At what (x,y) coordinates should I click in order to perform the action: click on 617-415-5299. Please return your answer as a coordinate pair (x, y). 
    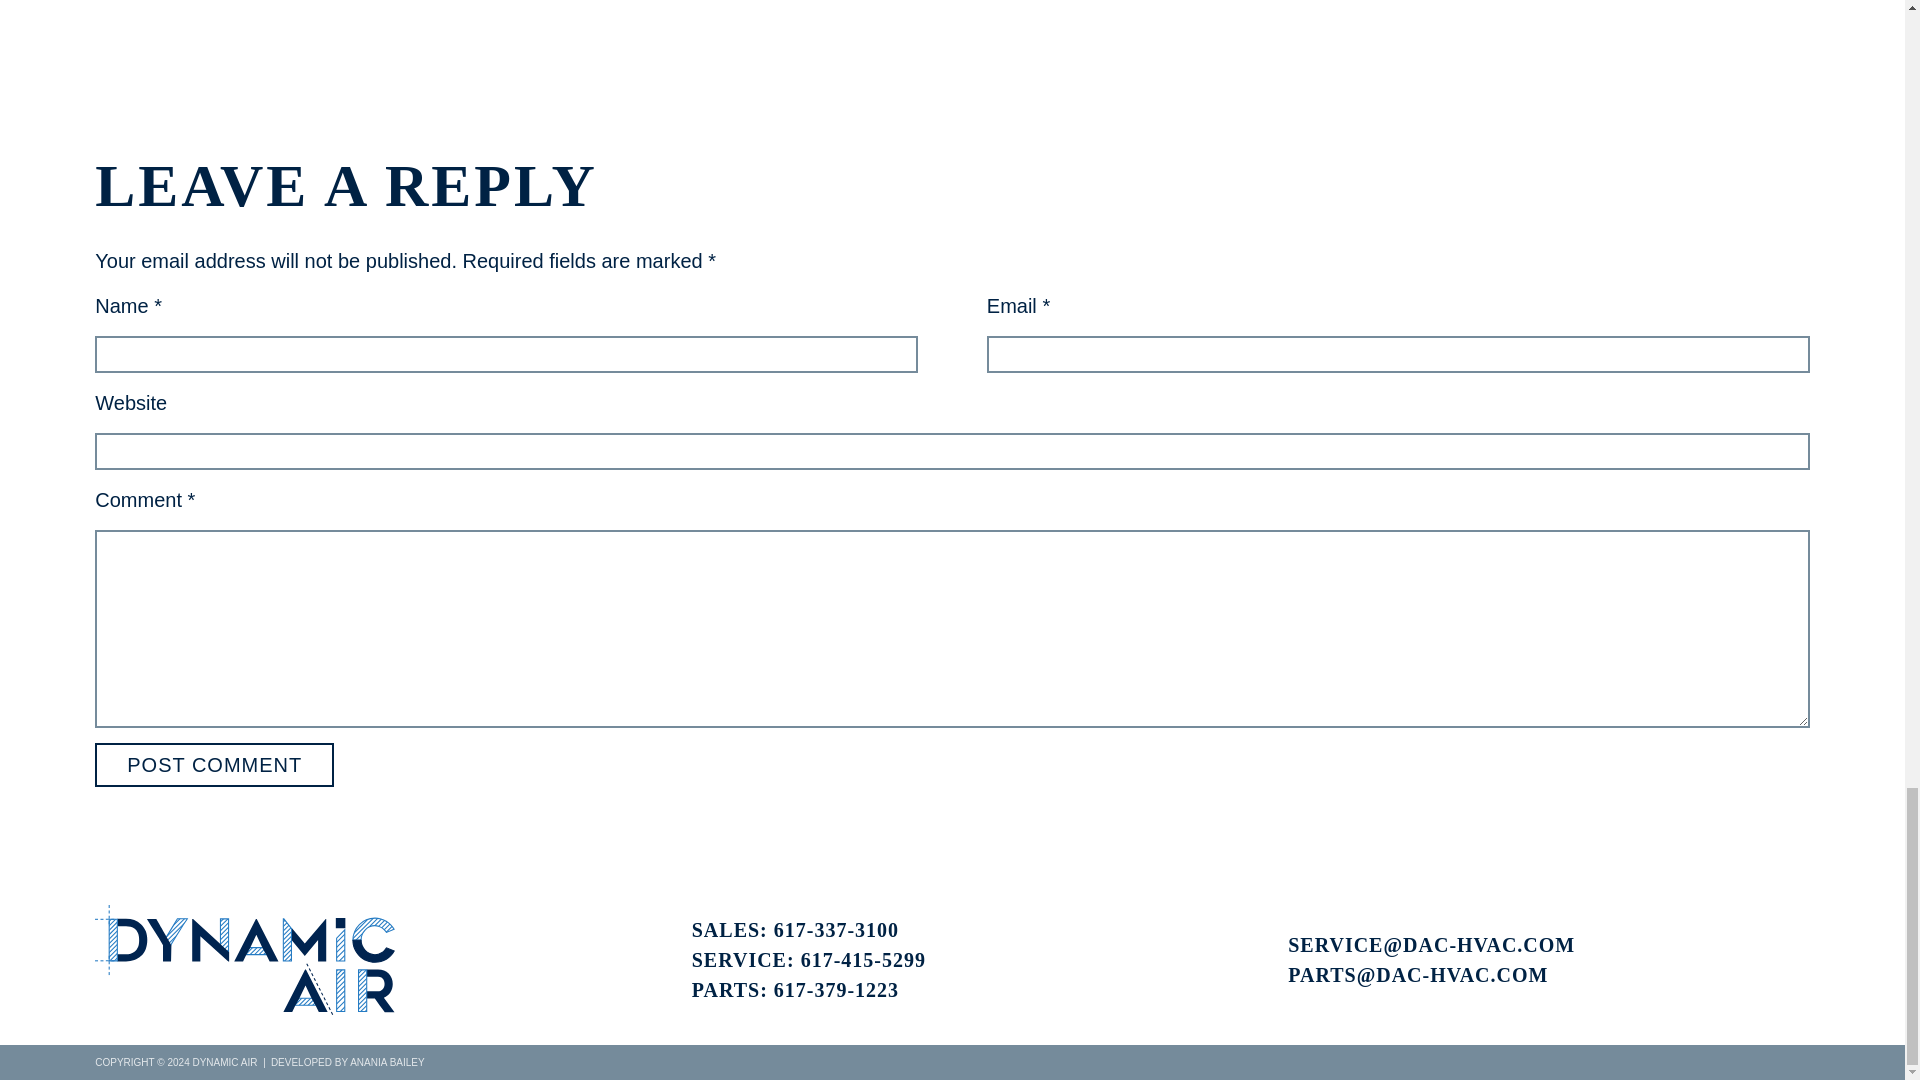
    Looking at the image, I should click on (862, 960).